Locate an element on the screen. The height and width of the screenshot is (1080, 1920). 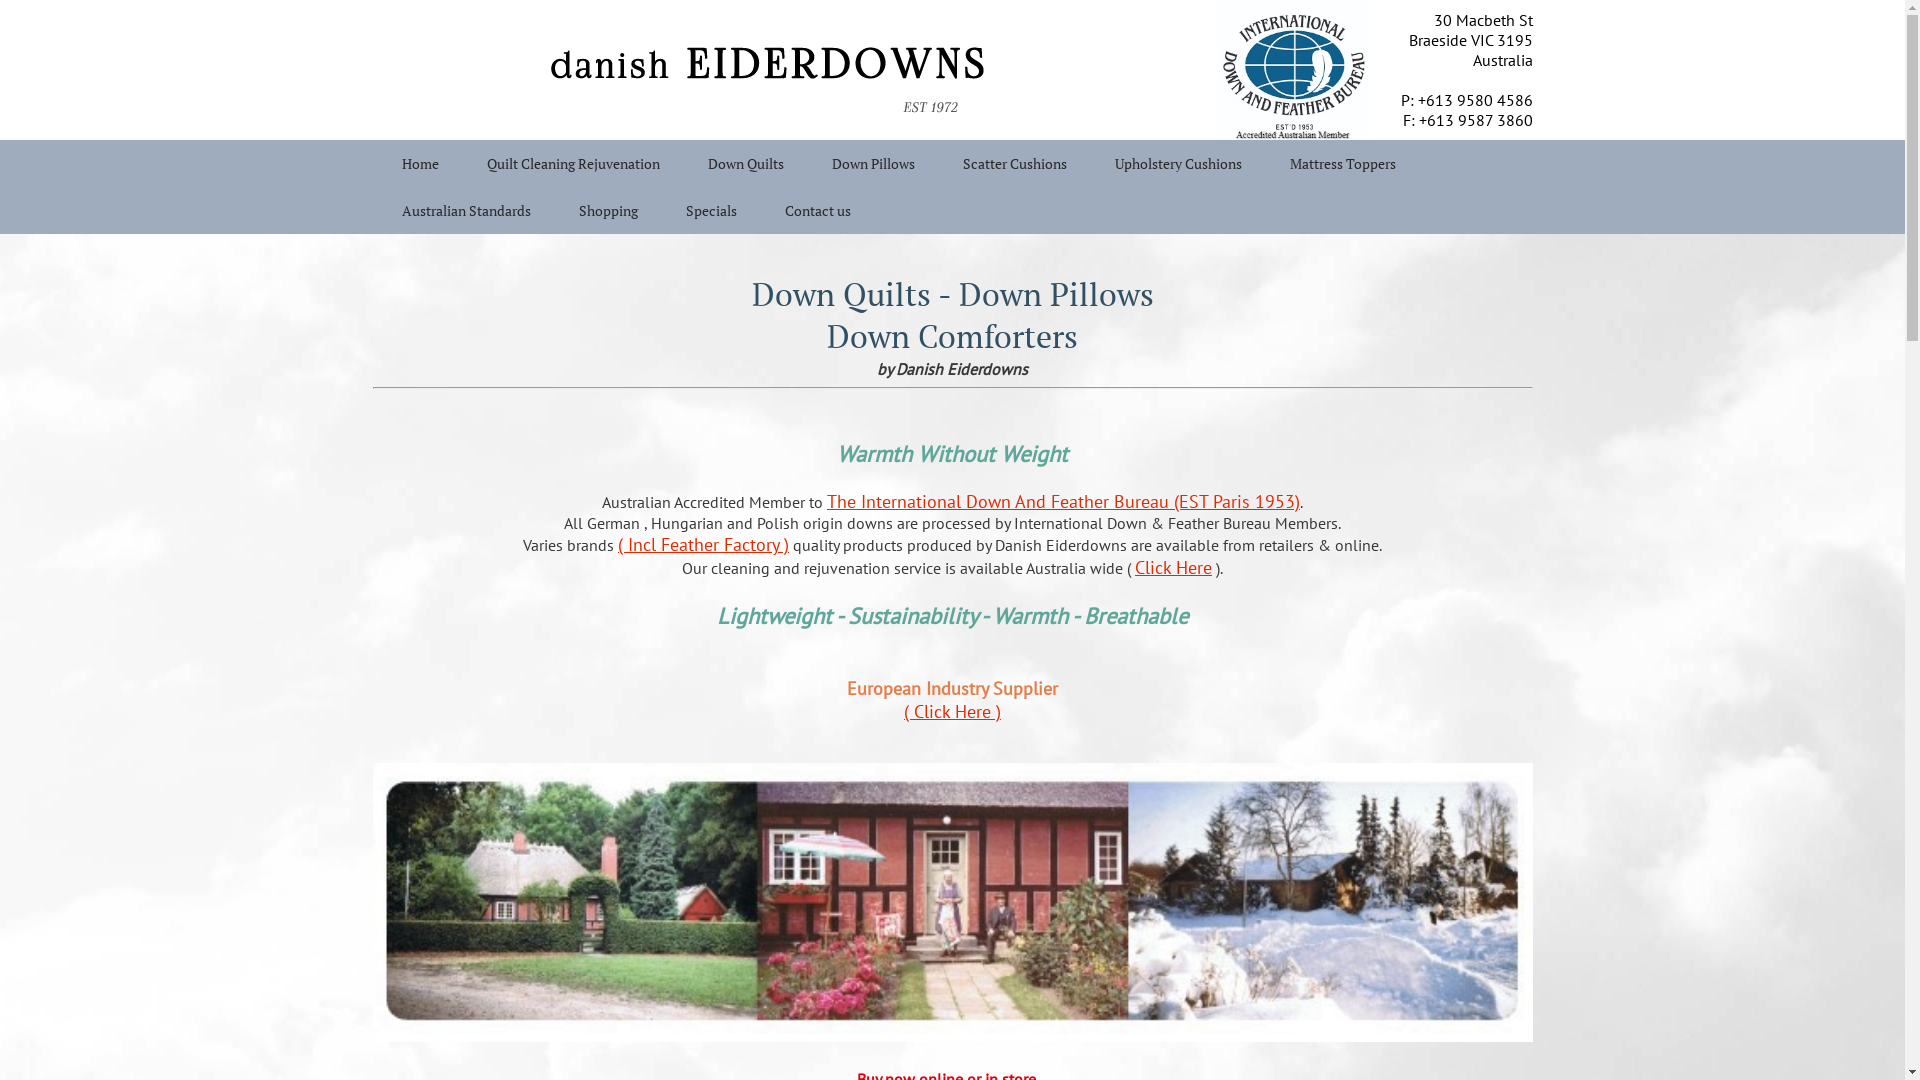
Home is located at coordinates (420, 163).